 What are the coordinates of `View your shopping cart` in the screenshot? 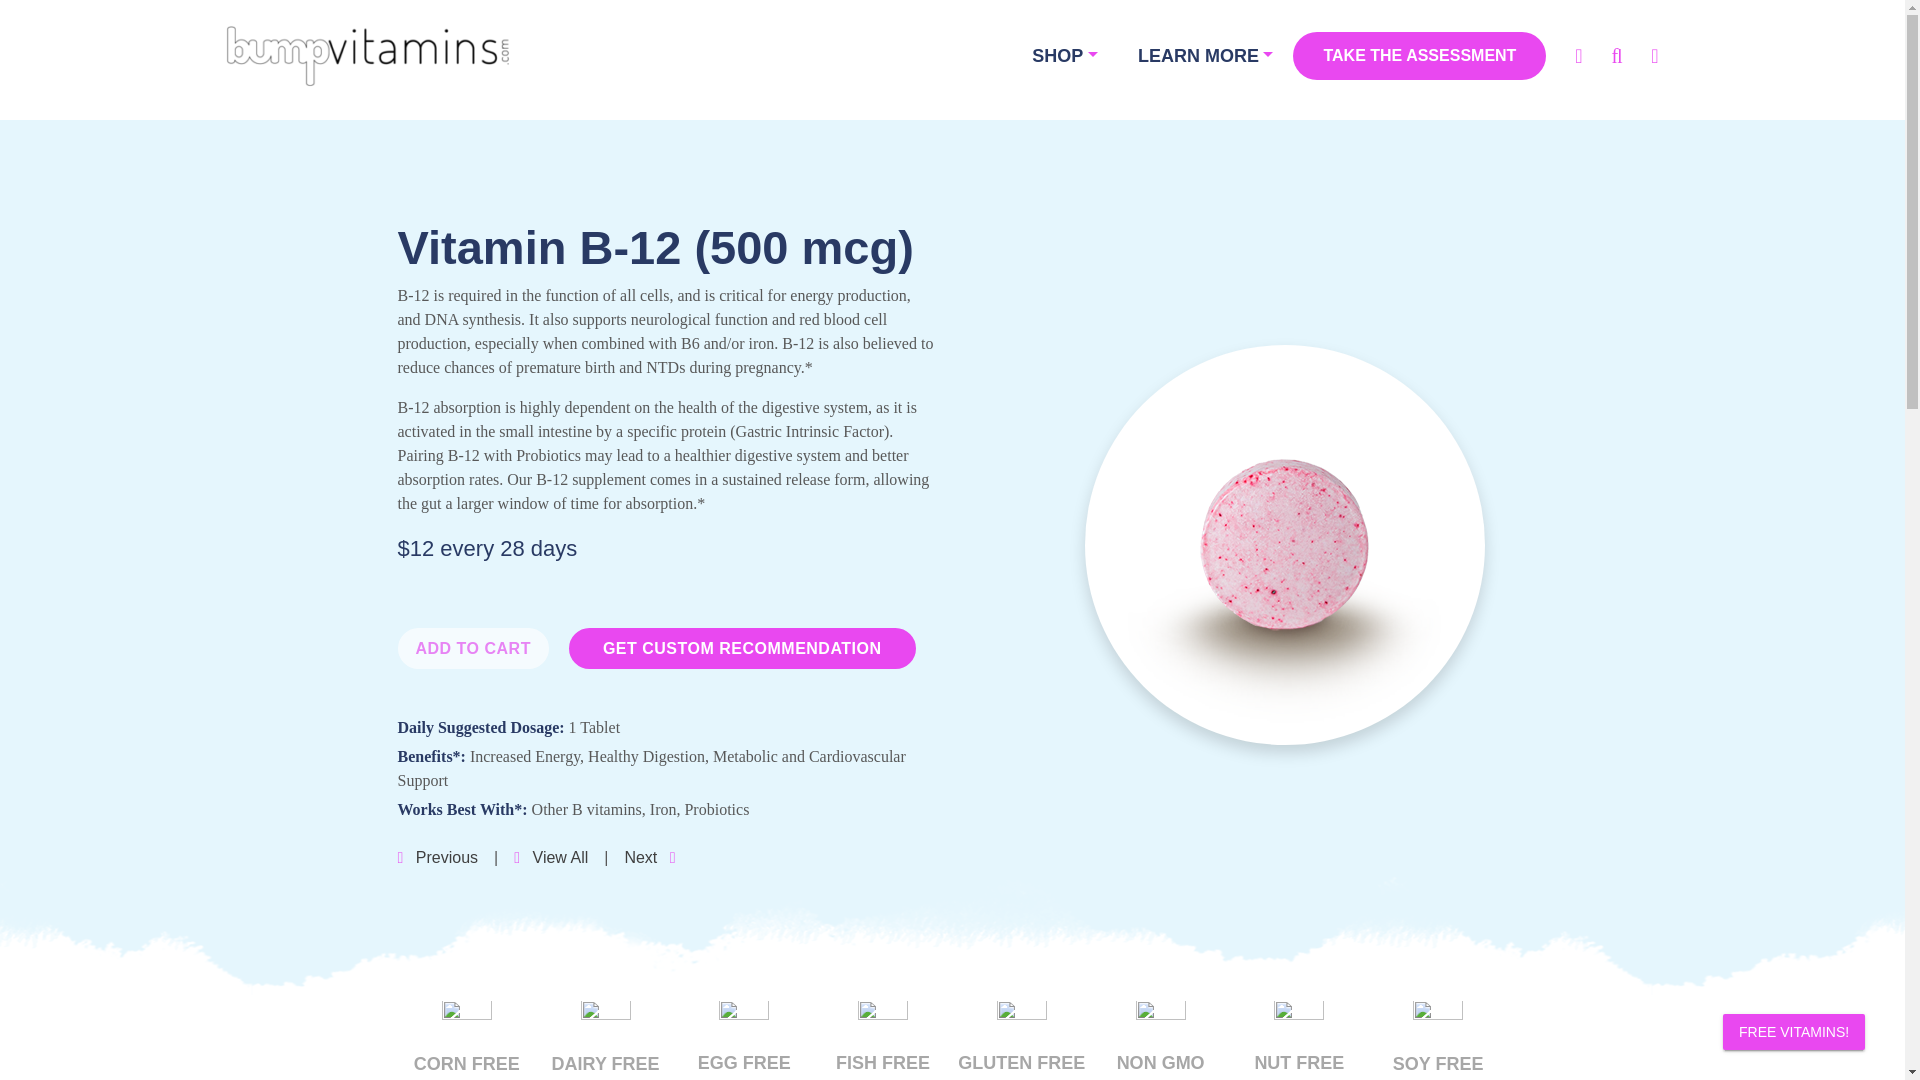 It's located at (1654, 56).